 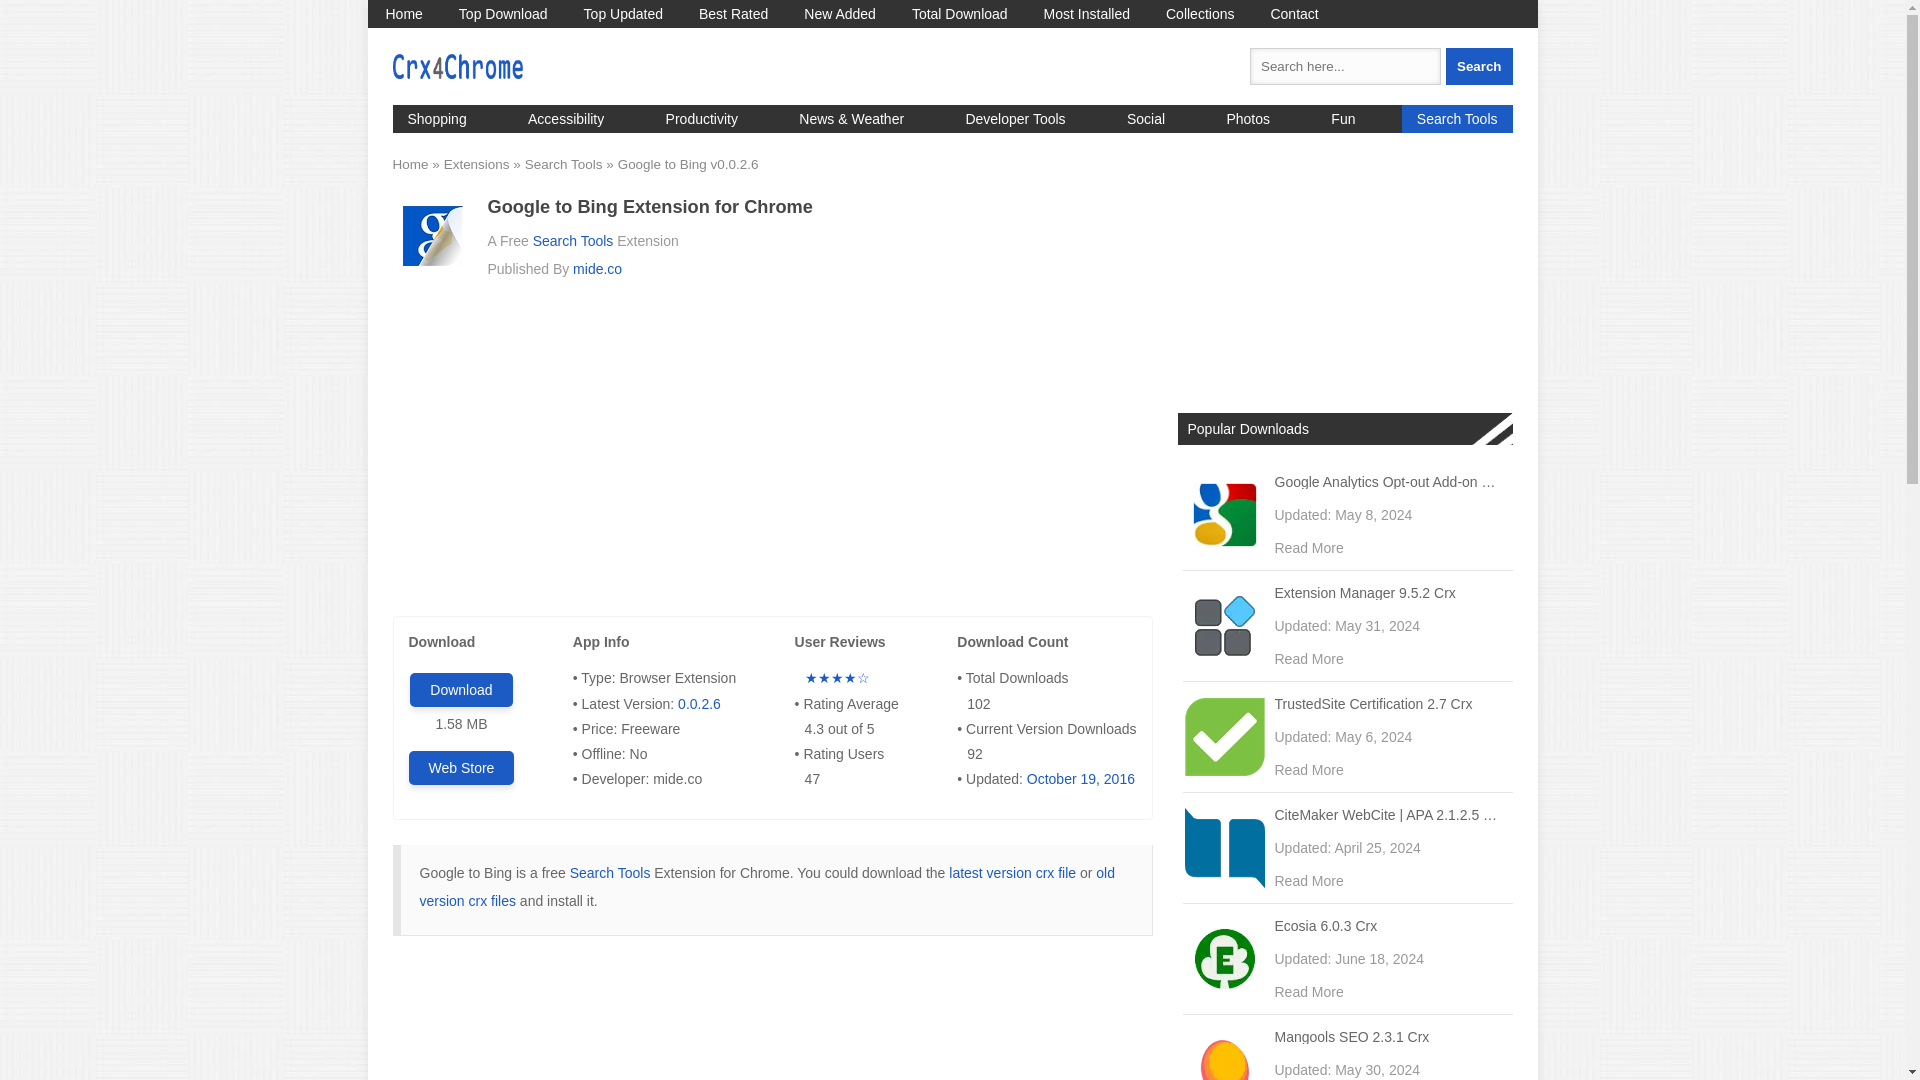 What do you see at coordinates (504, 14) in the screenshot?
I see `Top Download` at bounding box center [504, 14].